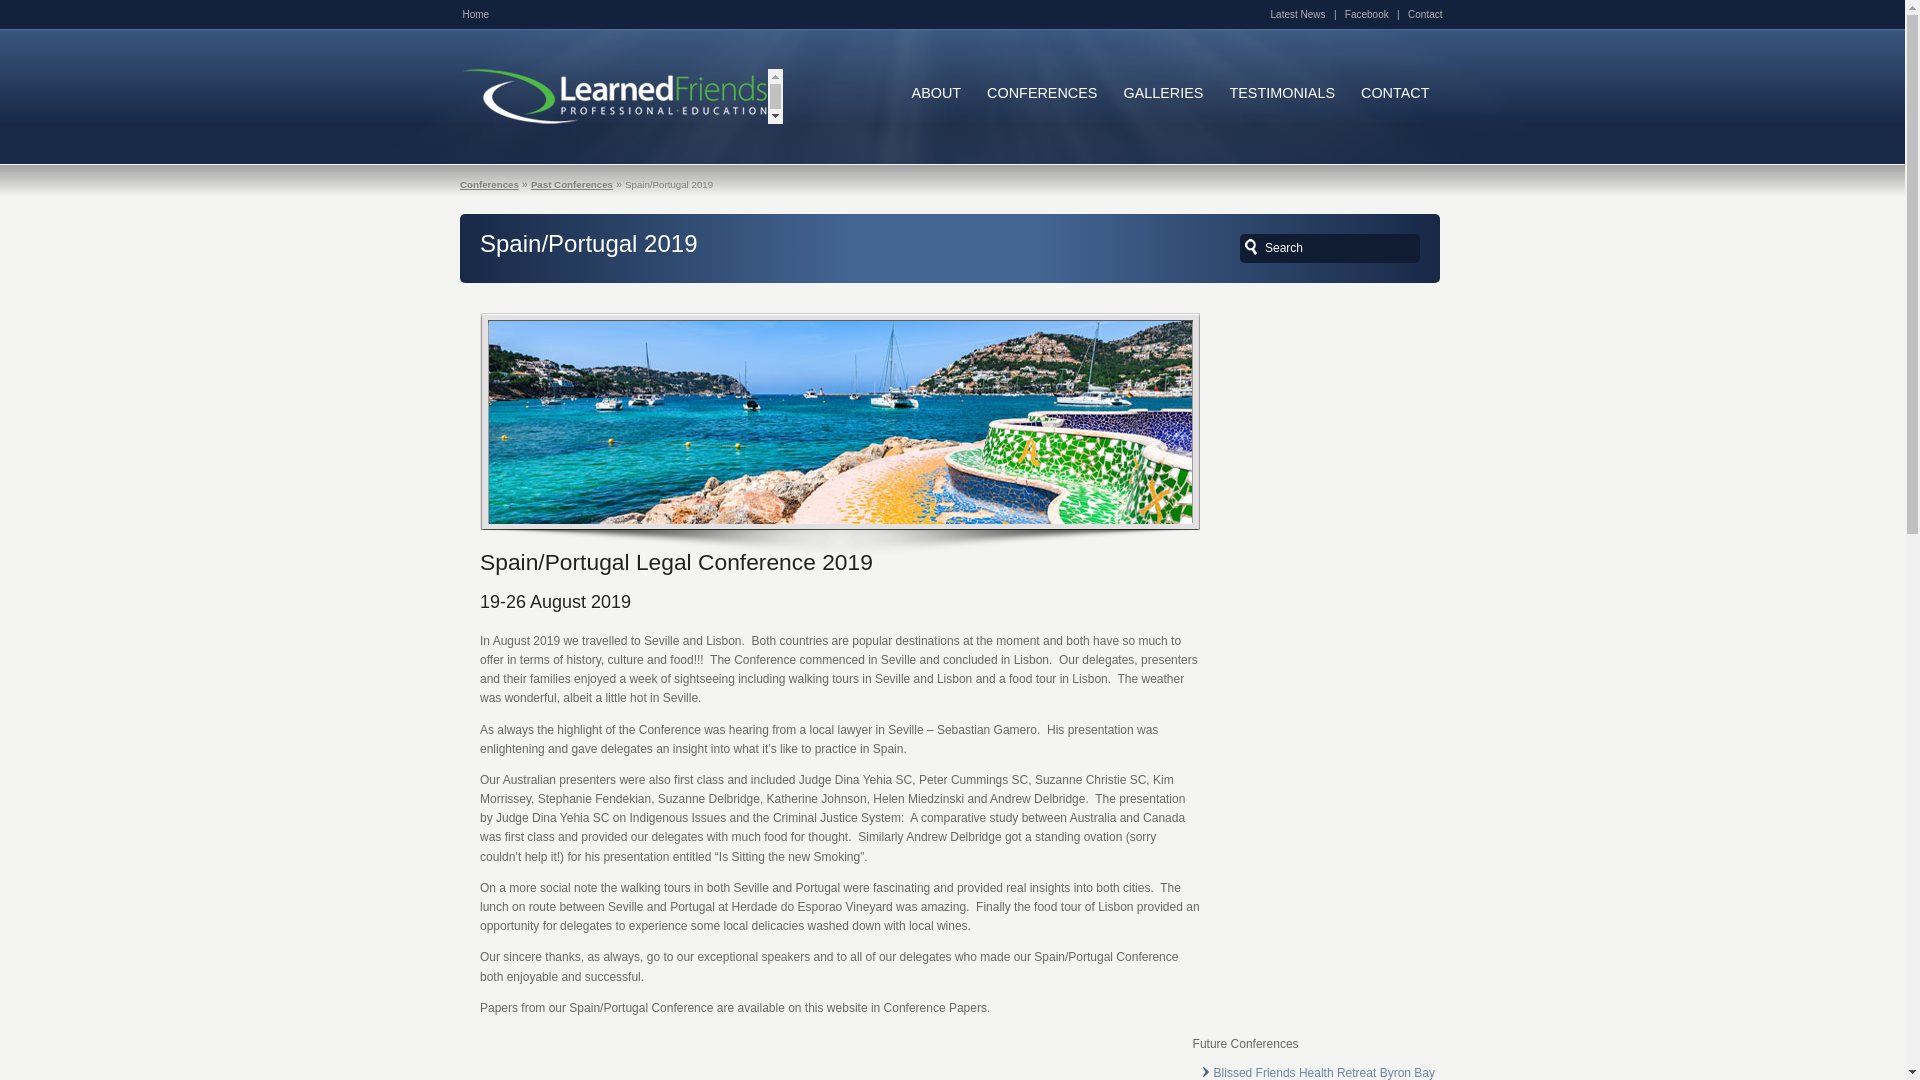  Describe the element at coordinates (1367, 14) in the screenshot. I see `Facebook` at that location.